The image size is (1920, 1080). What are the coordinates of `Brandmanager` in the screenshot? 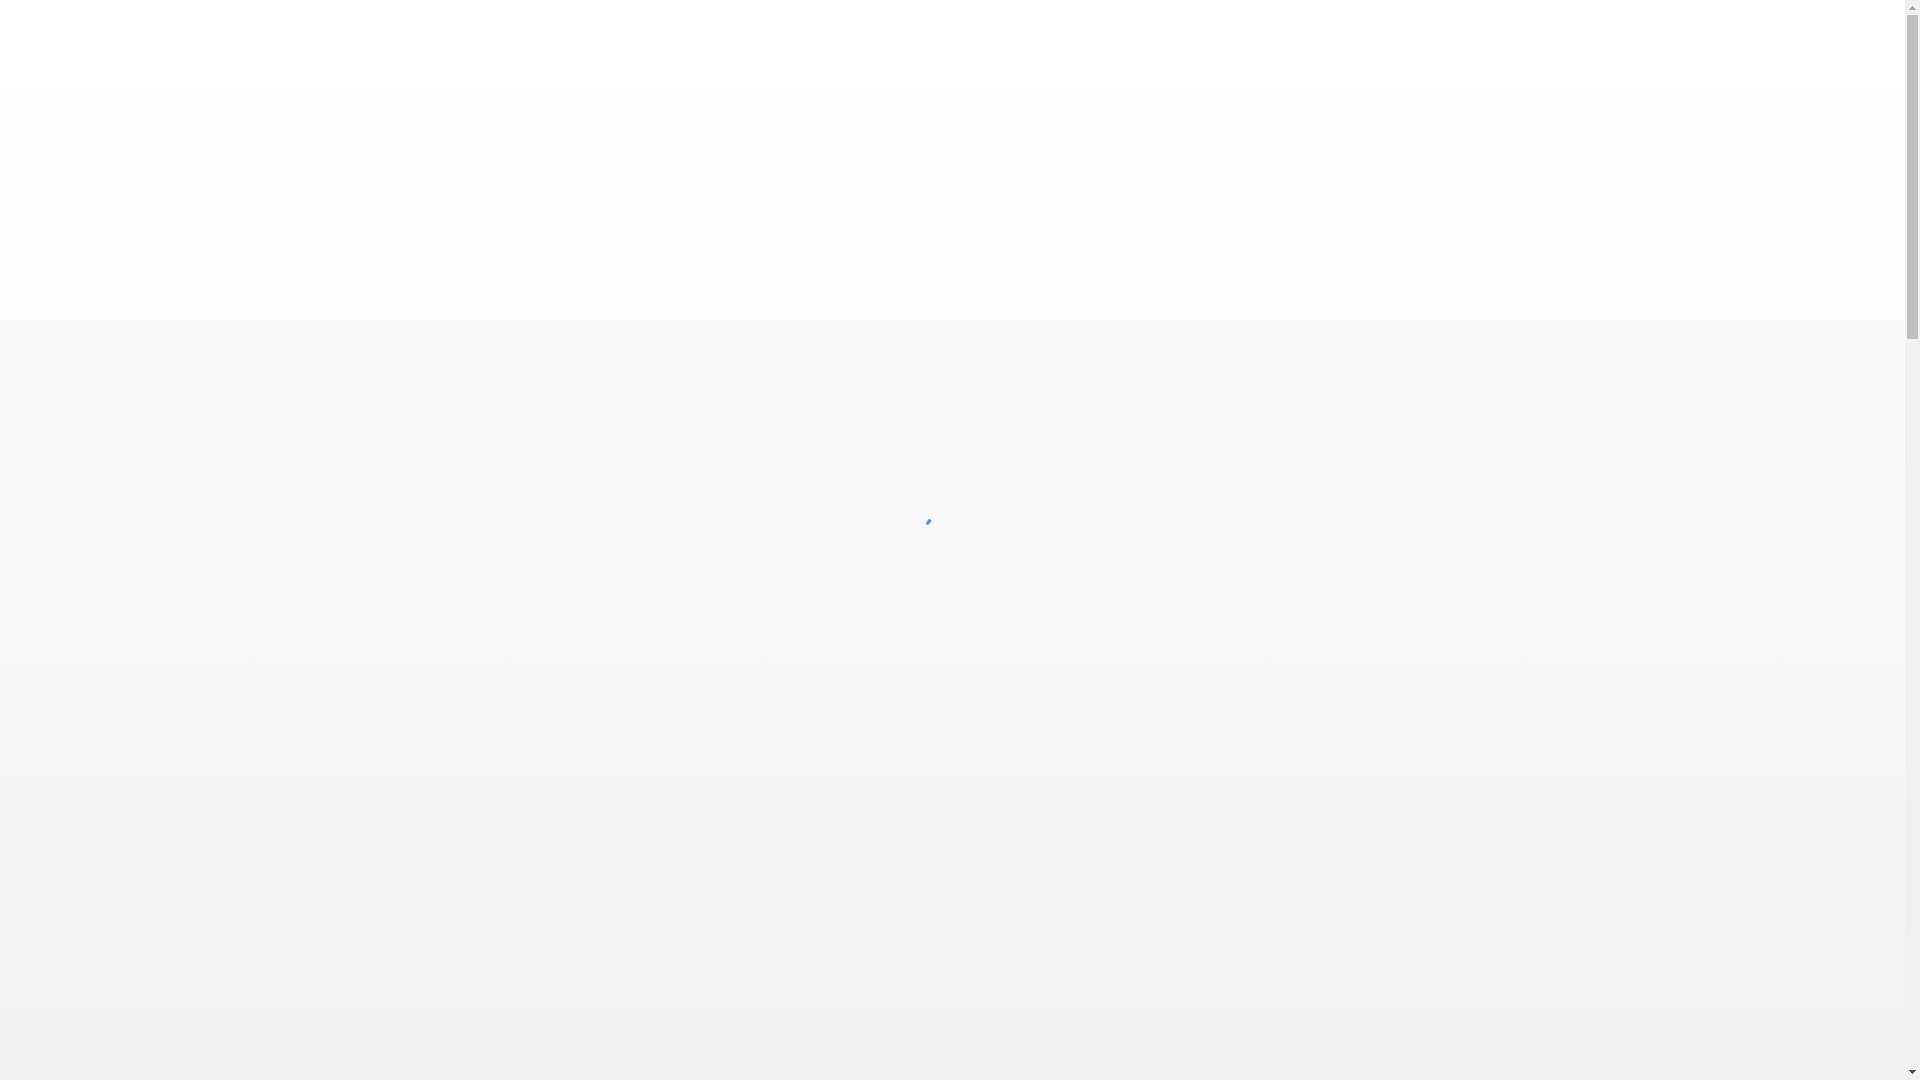 It's located at (952, 690).